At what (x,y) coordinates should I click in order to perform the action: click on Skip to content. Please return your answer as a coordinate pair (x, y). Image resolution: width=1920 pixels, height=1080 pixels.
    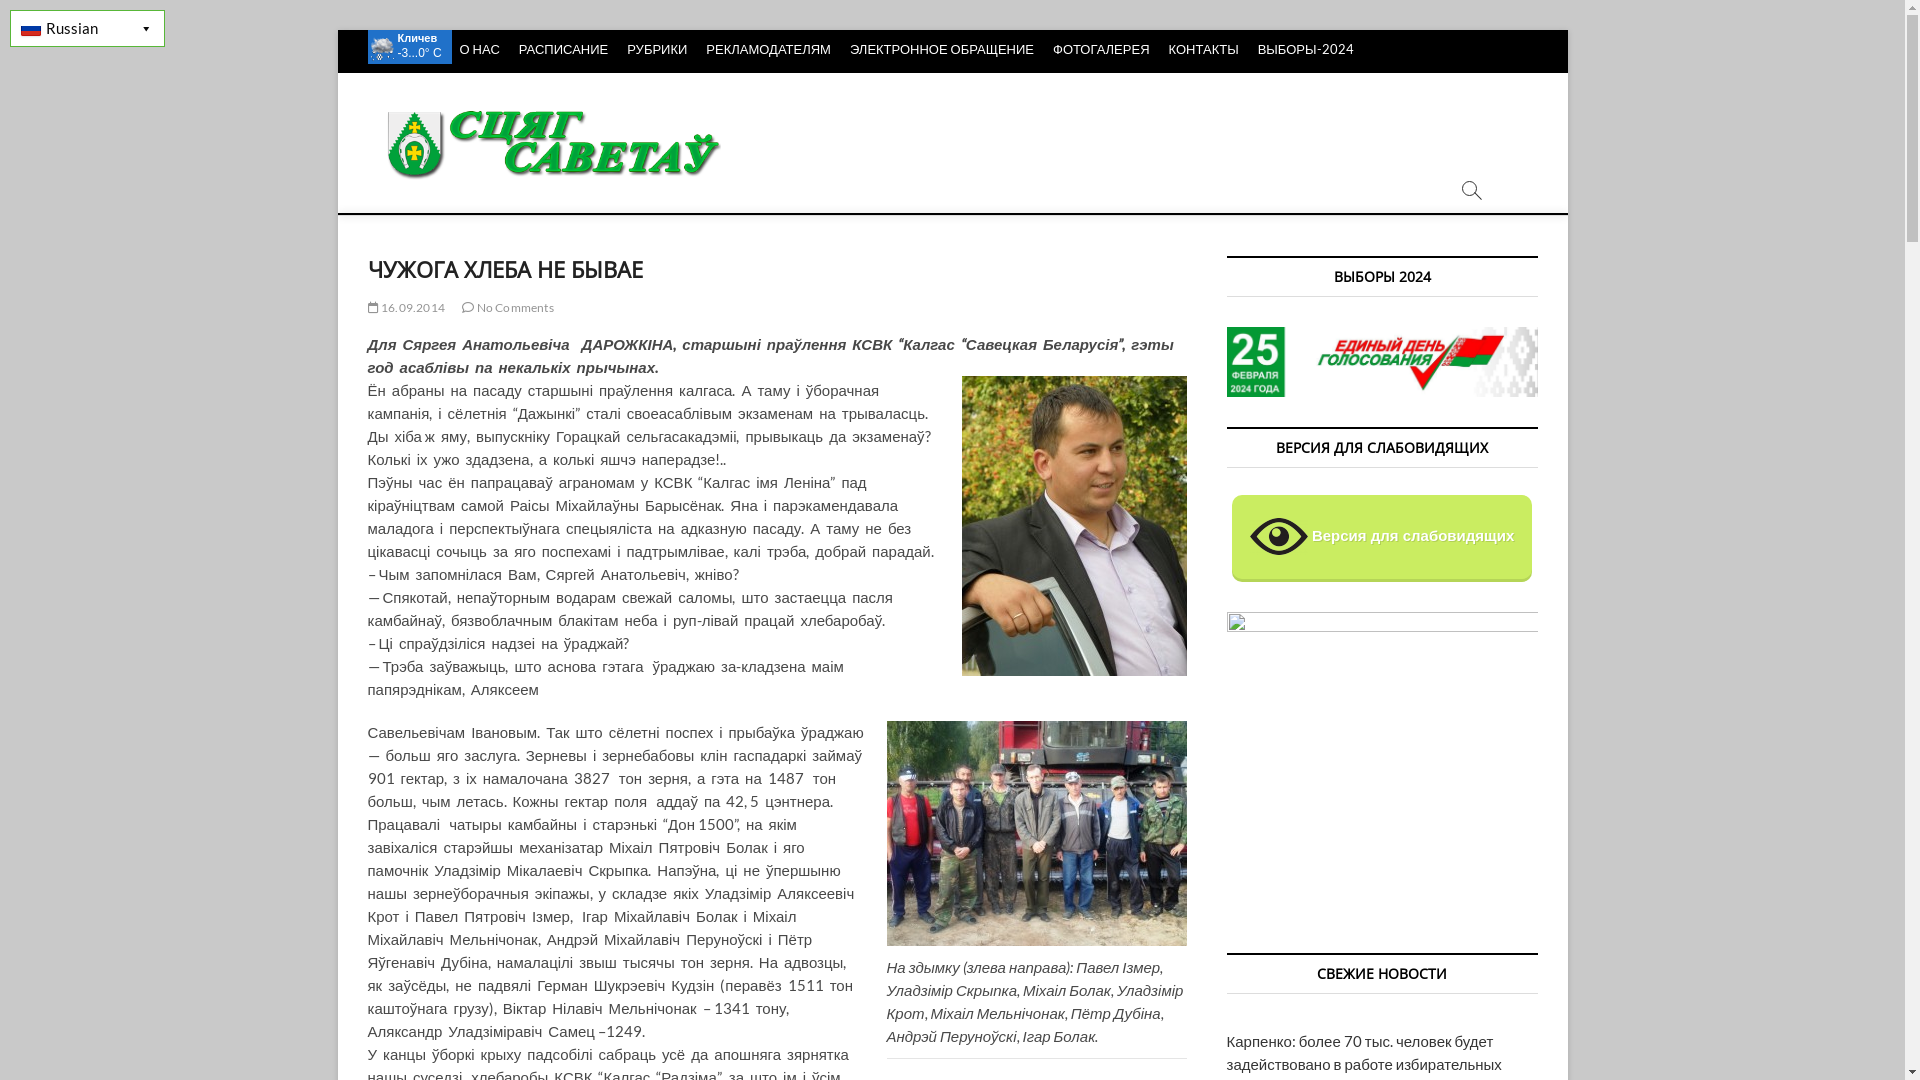
    Looking at the image, I should click on (336, 30).